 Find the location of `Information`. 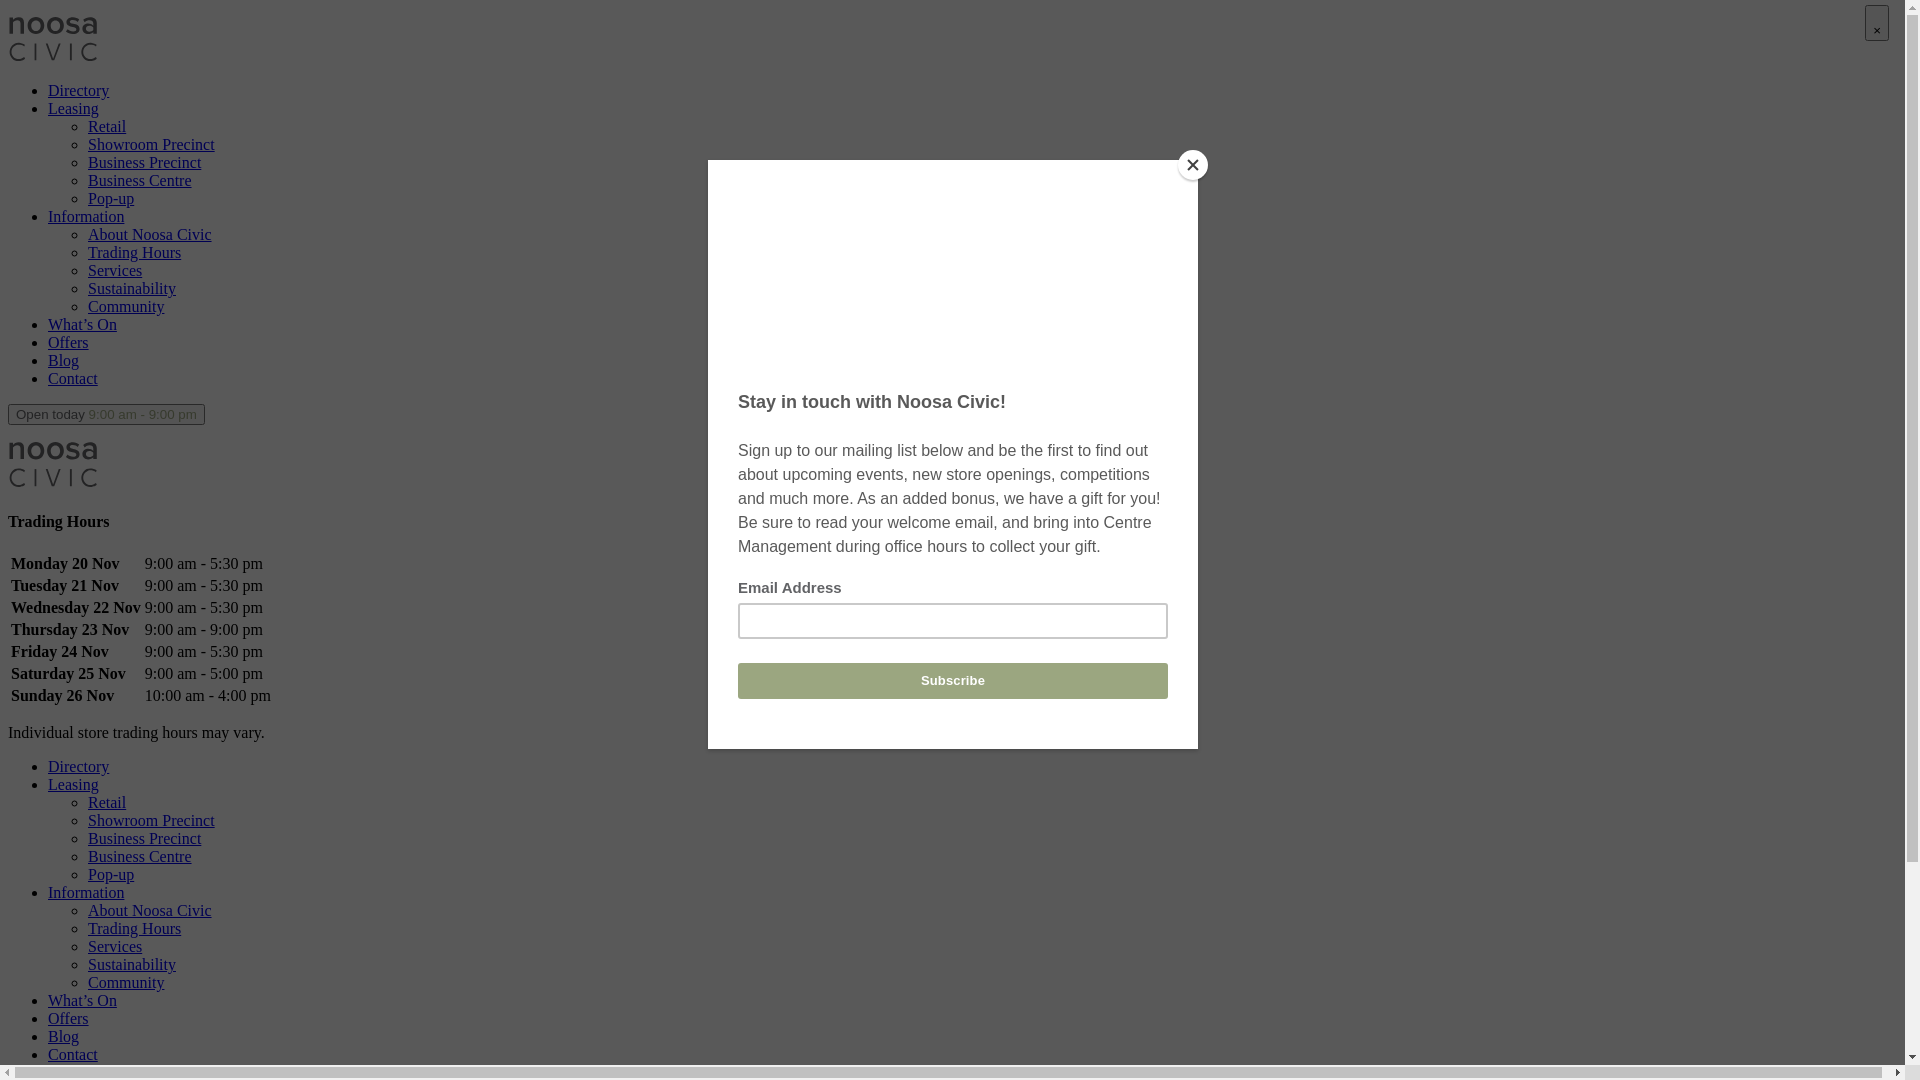

Information is located at coordinates (86, 216).